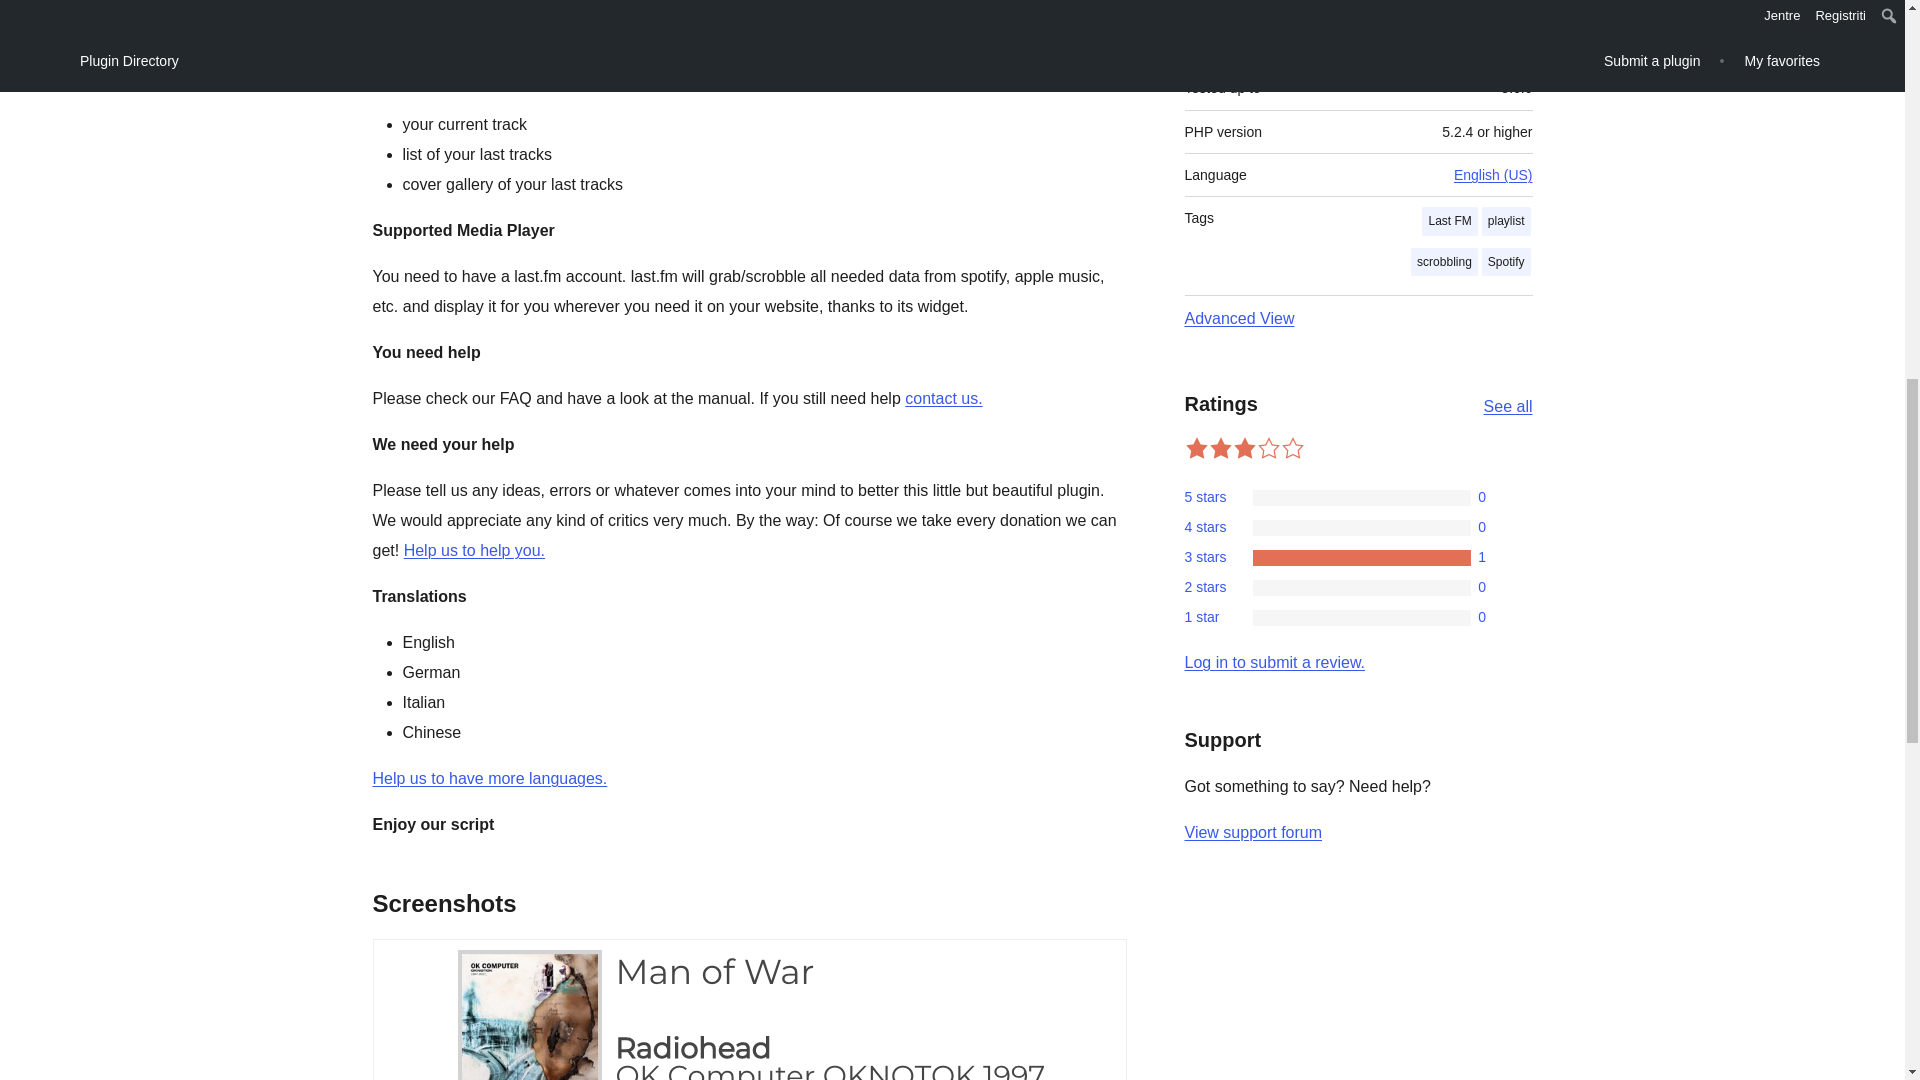  Describe the element at coordinates (474, 550) in the screenshot. I see `Help us to help you.` at that location.